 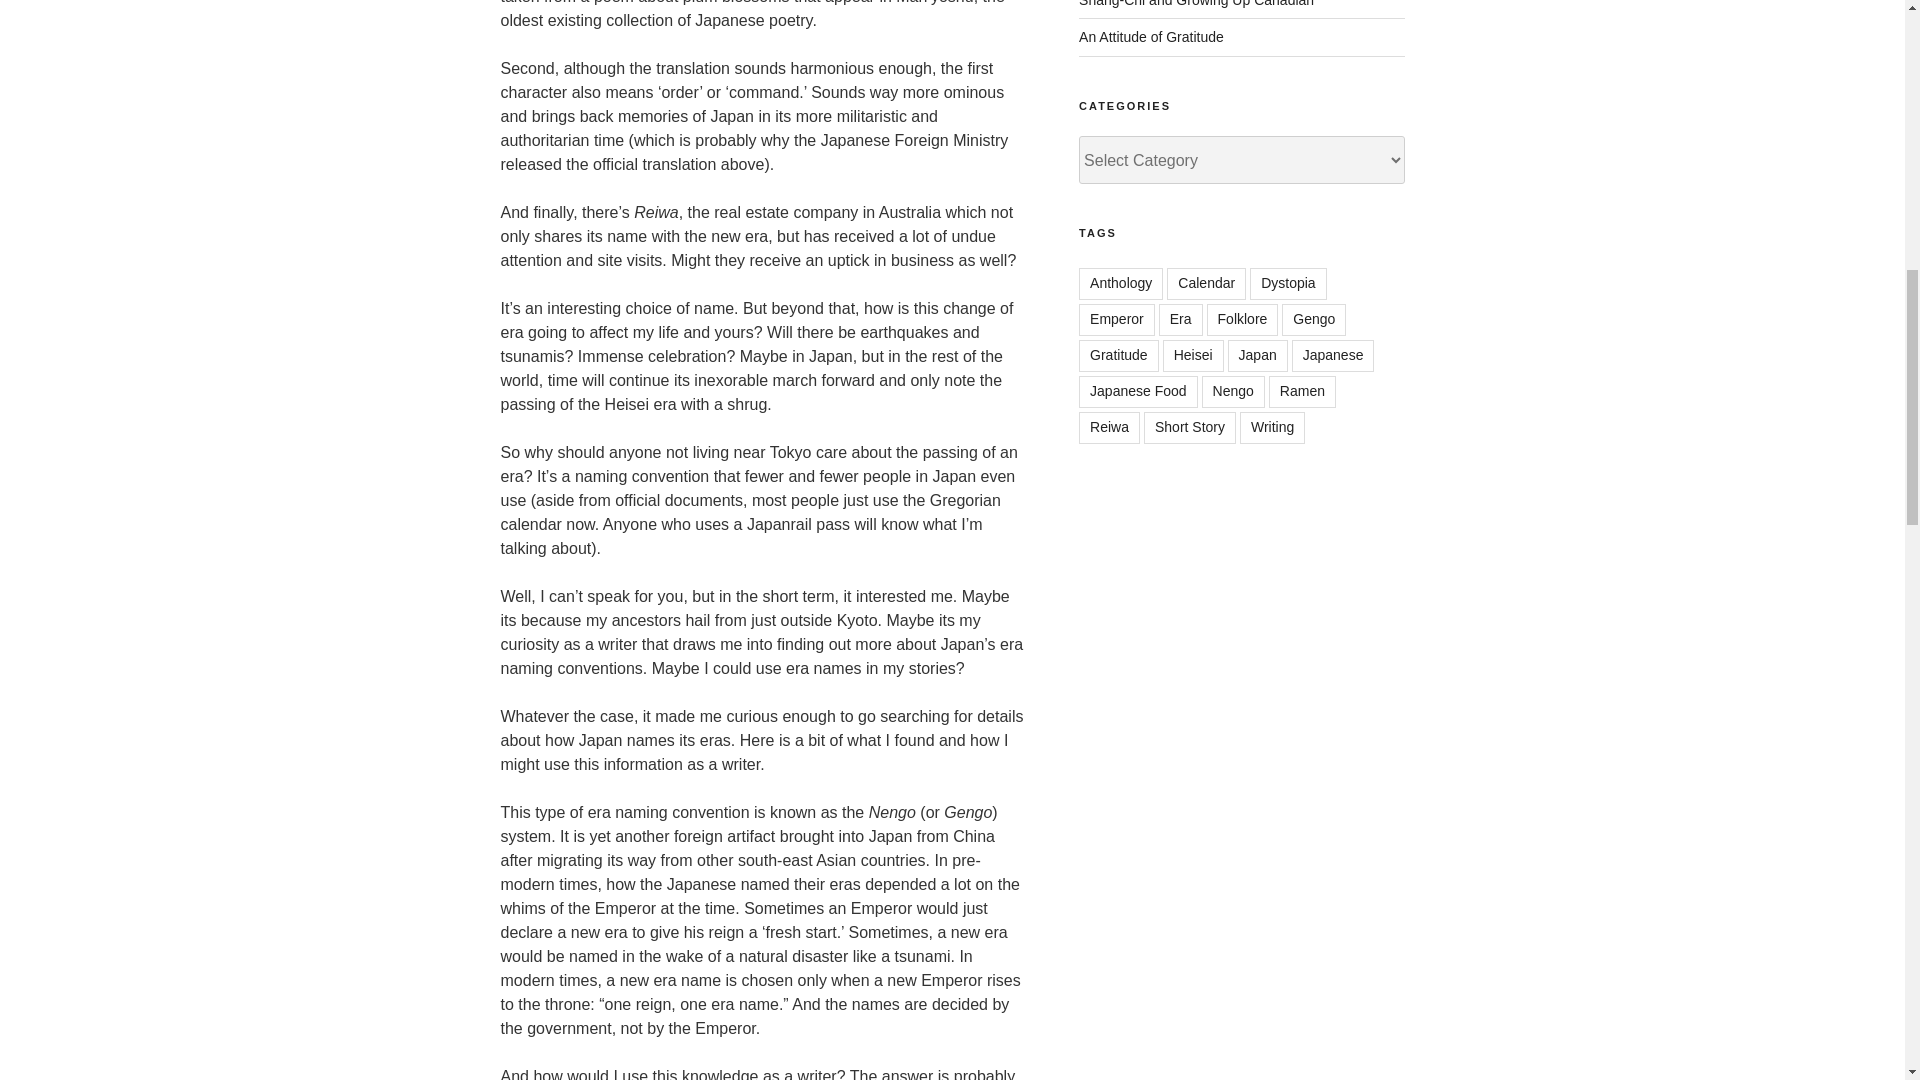 I want to click on Era, so click(x=1181, y=319).